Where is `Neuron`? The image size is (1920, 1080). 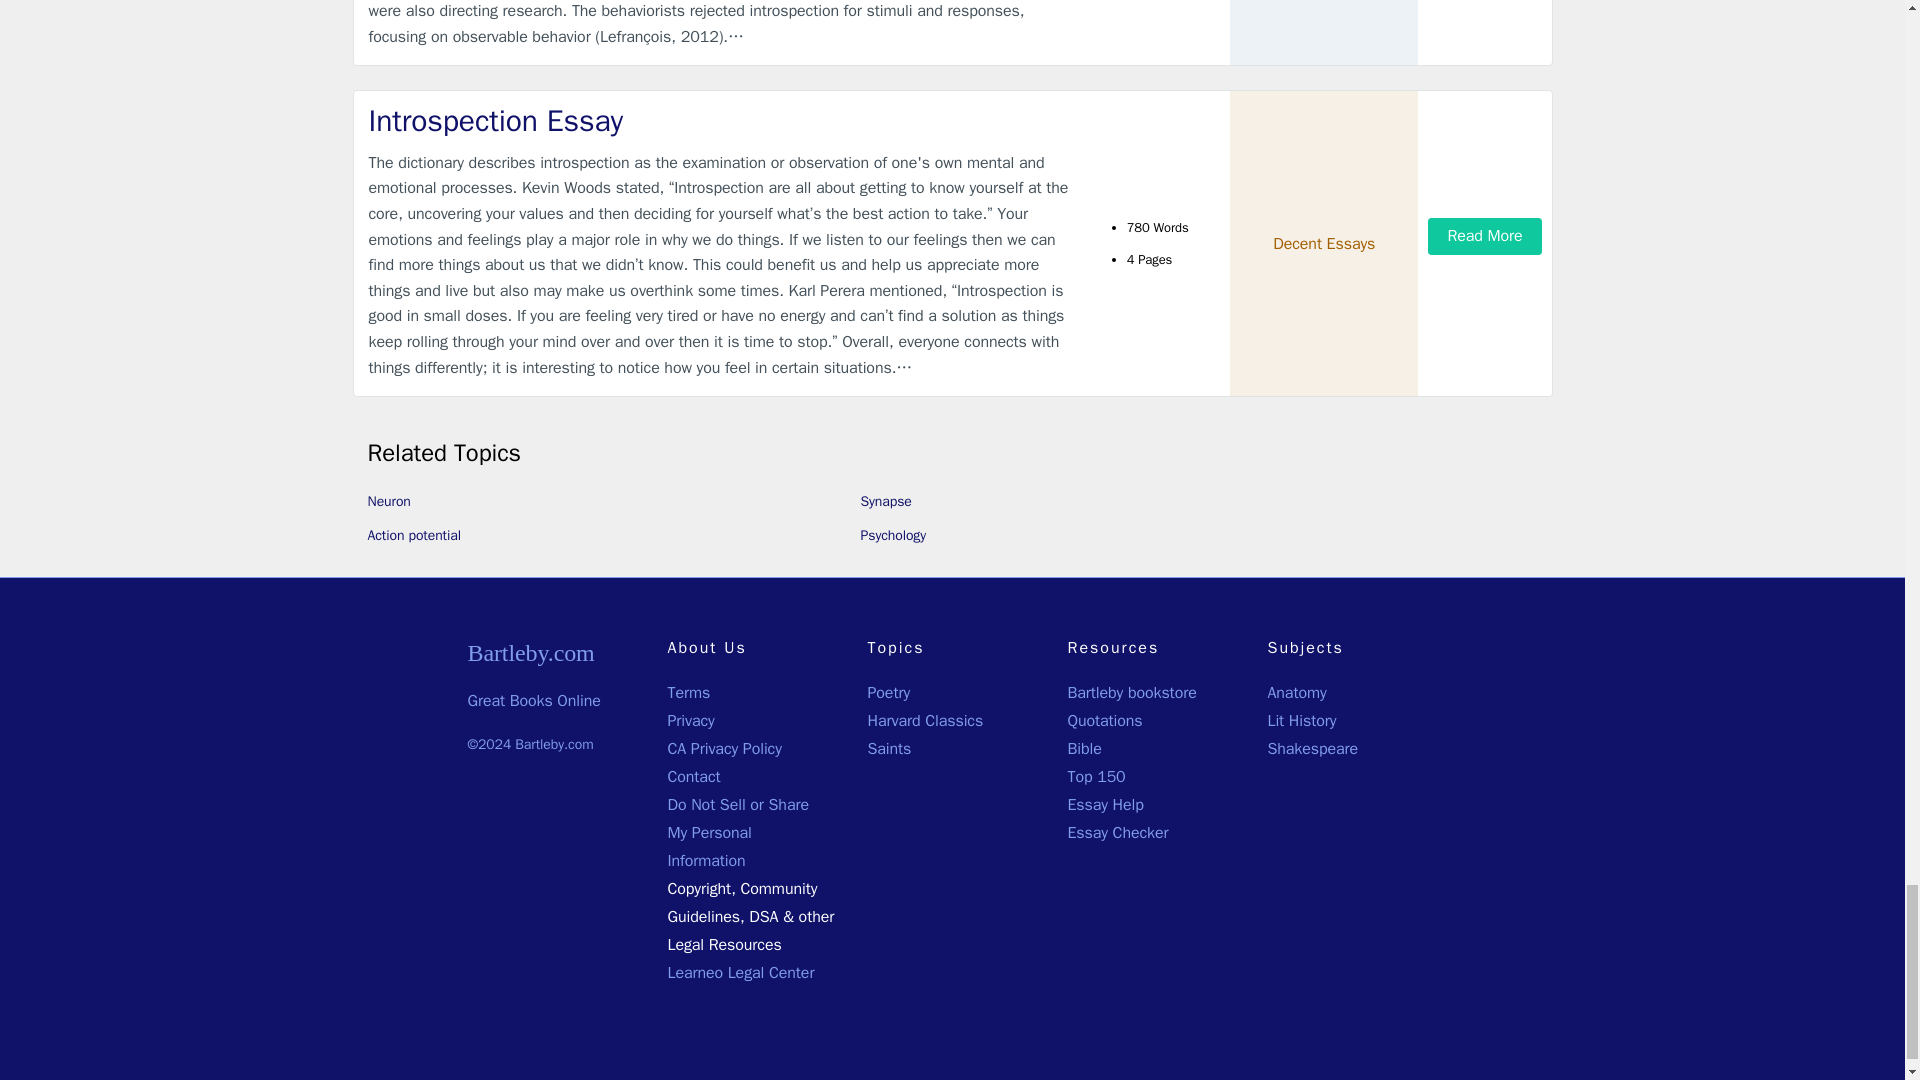 Neuron is located at coordinates (389, 500).